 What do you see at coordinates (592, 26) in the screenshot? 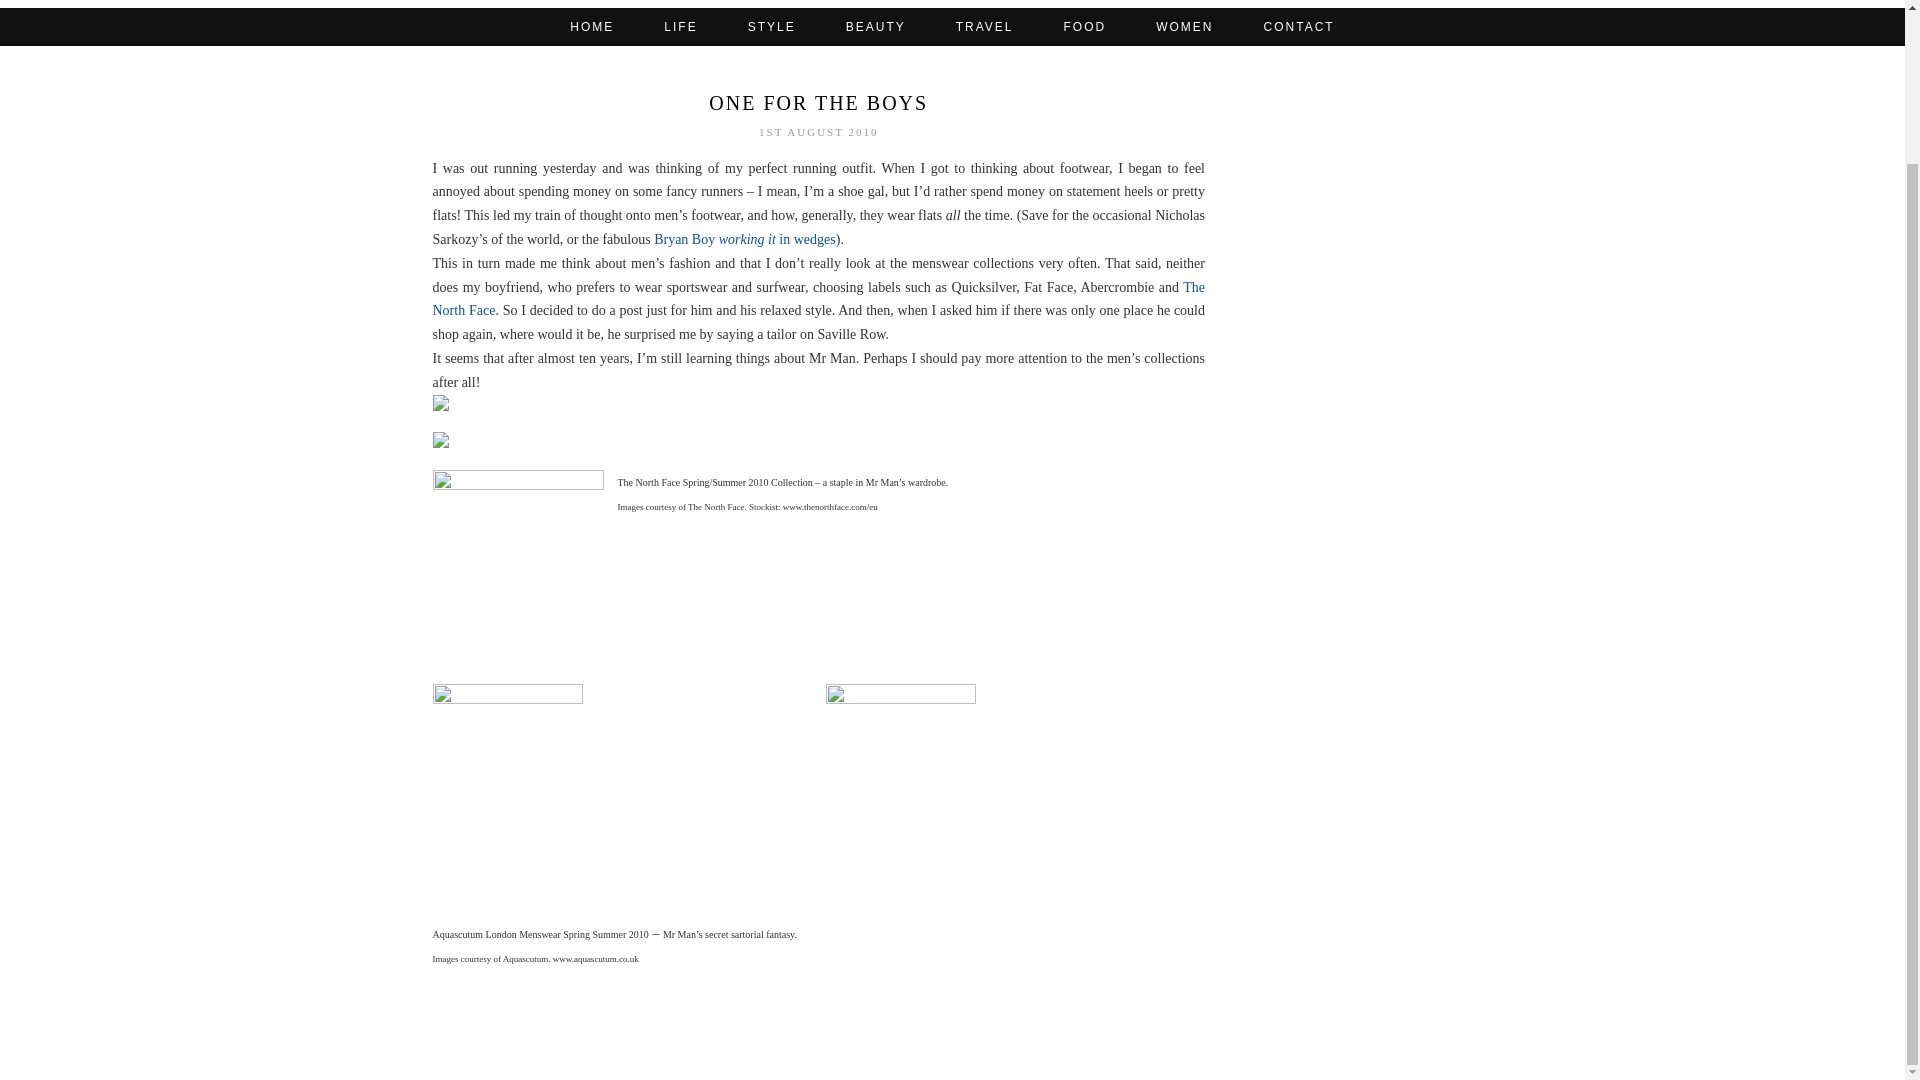
I see `HOME` at bounding box center [592, 26].